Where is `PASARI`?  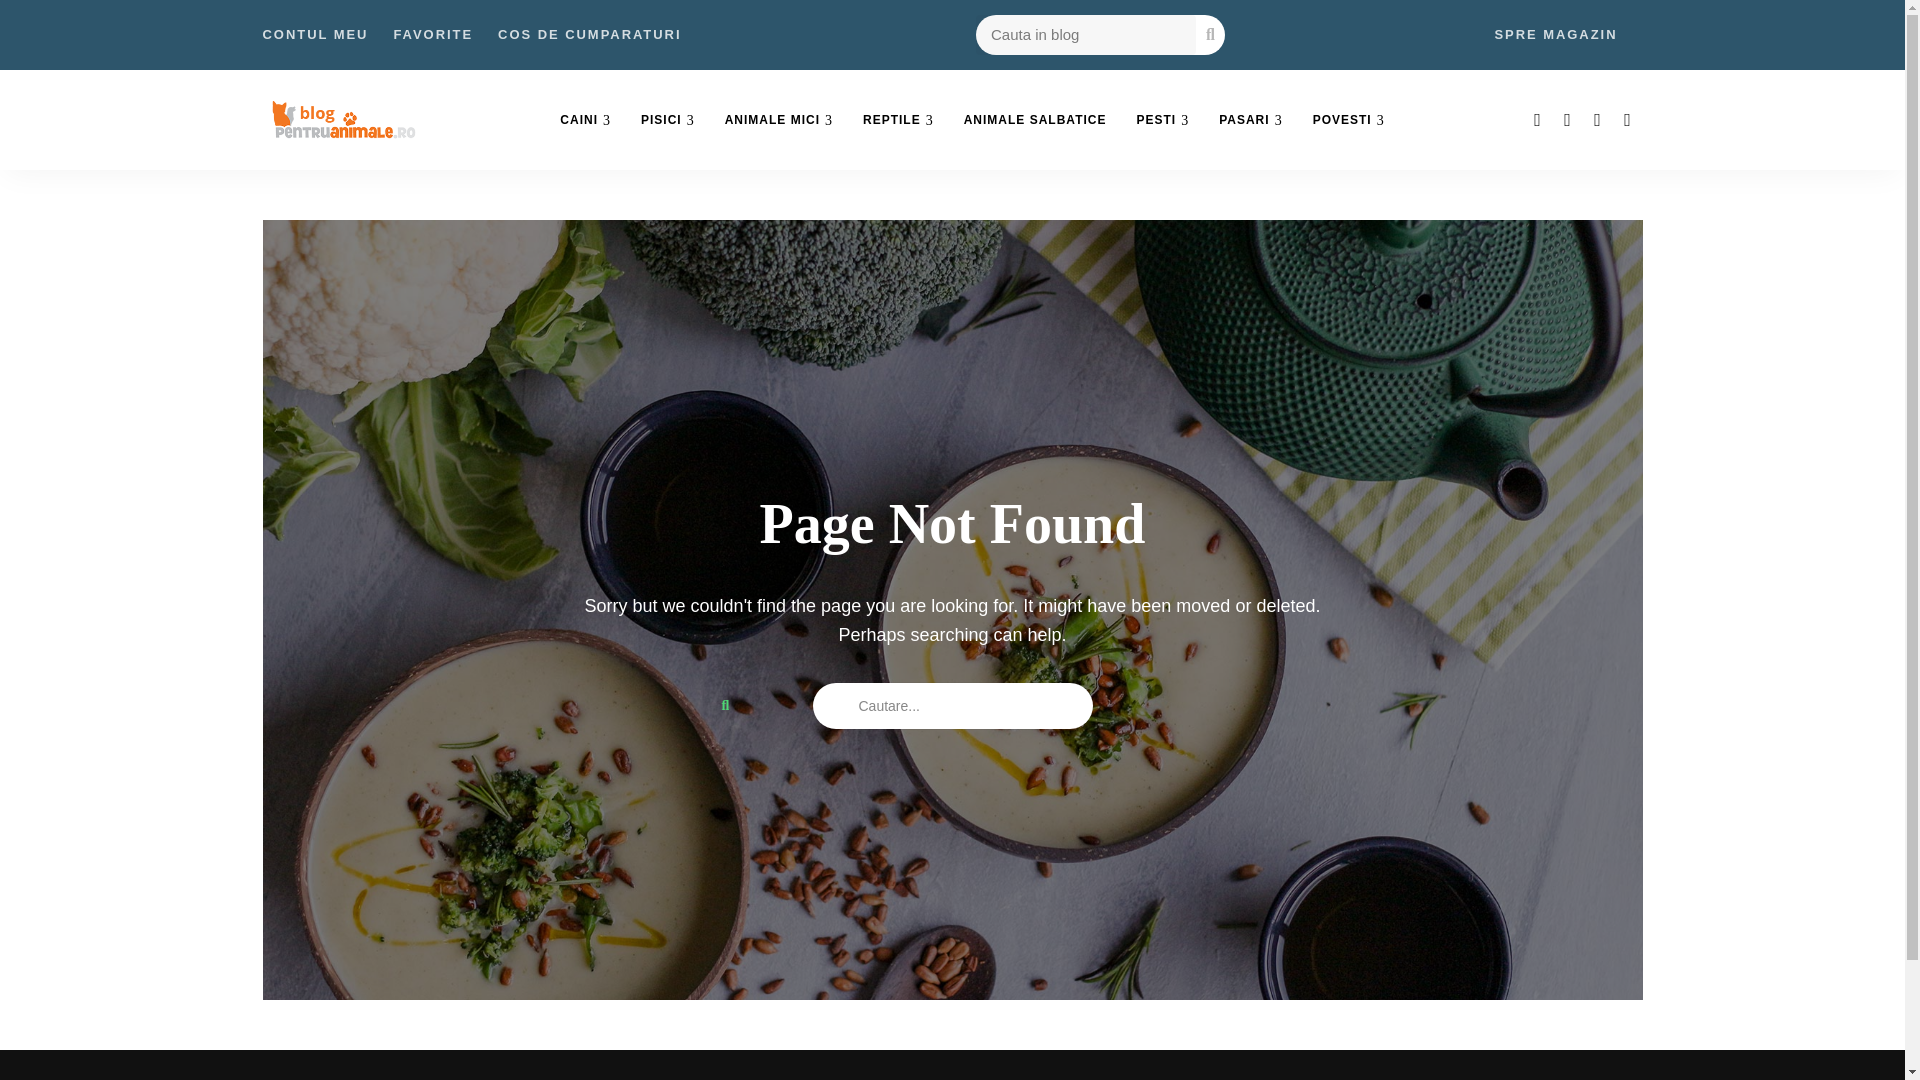 PASARI is located at coordinates (1250, 120).